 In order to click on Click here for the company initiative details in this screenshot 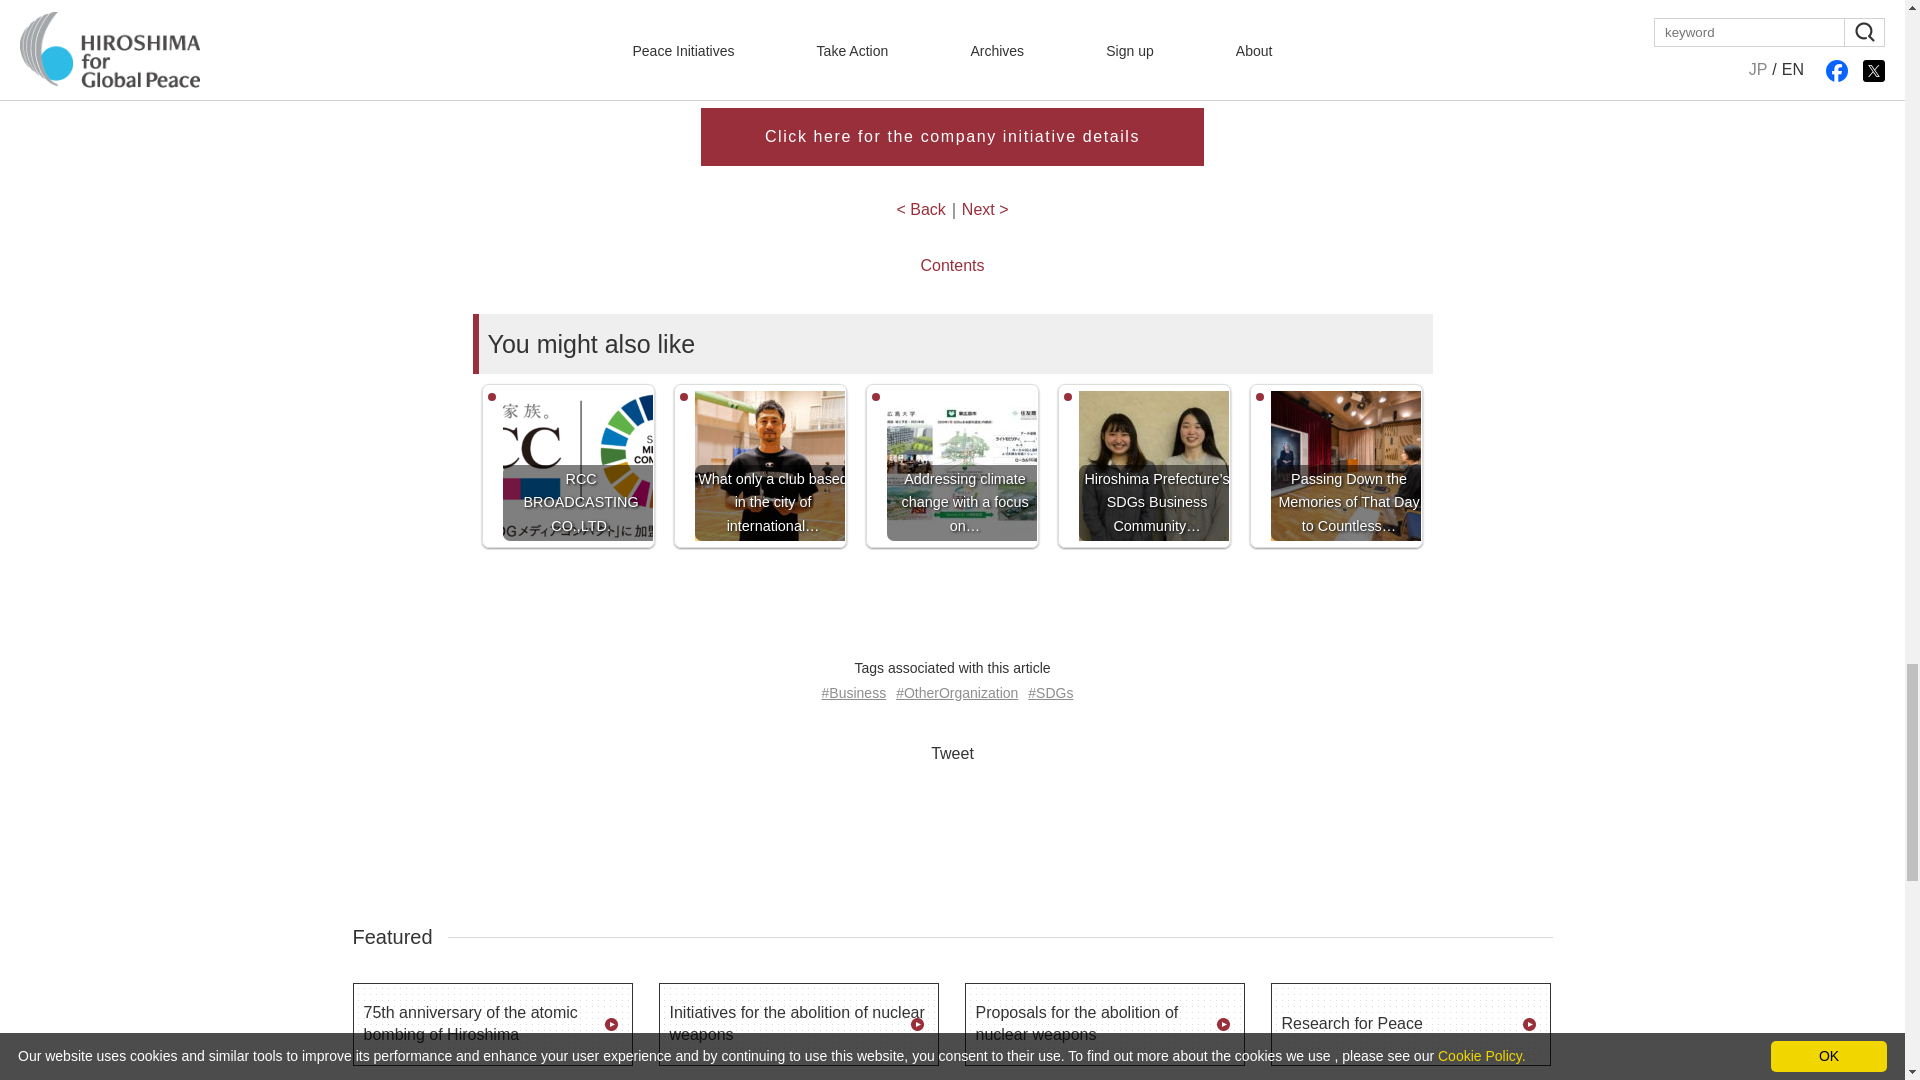, I will do `click(952, 137)`.